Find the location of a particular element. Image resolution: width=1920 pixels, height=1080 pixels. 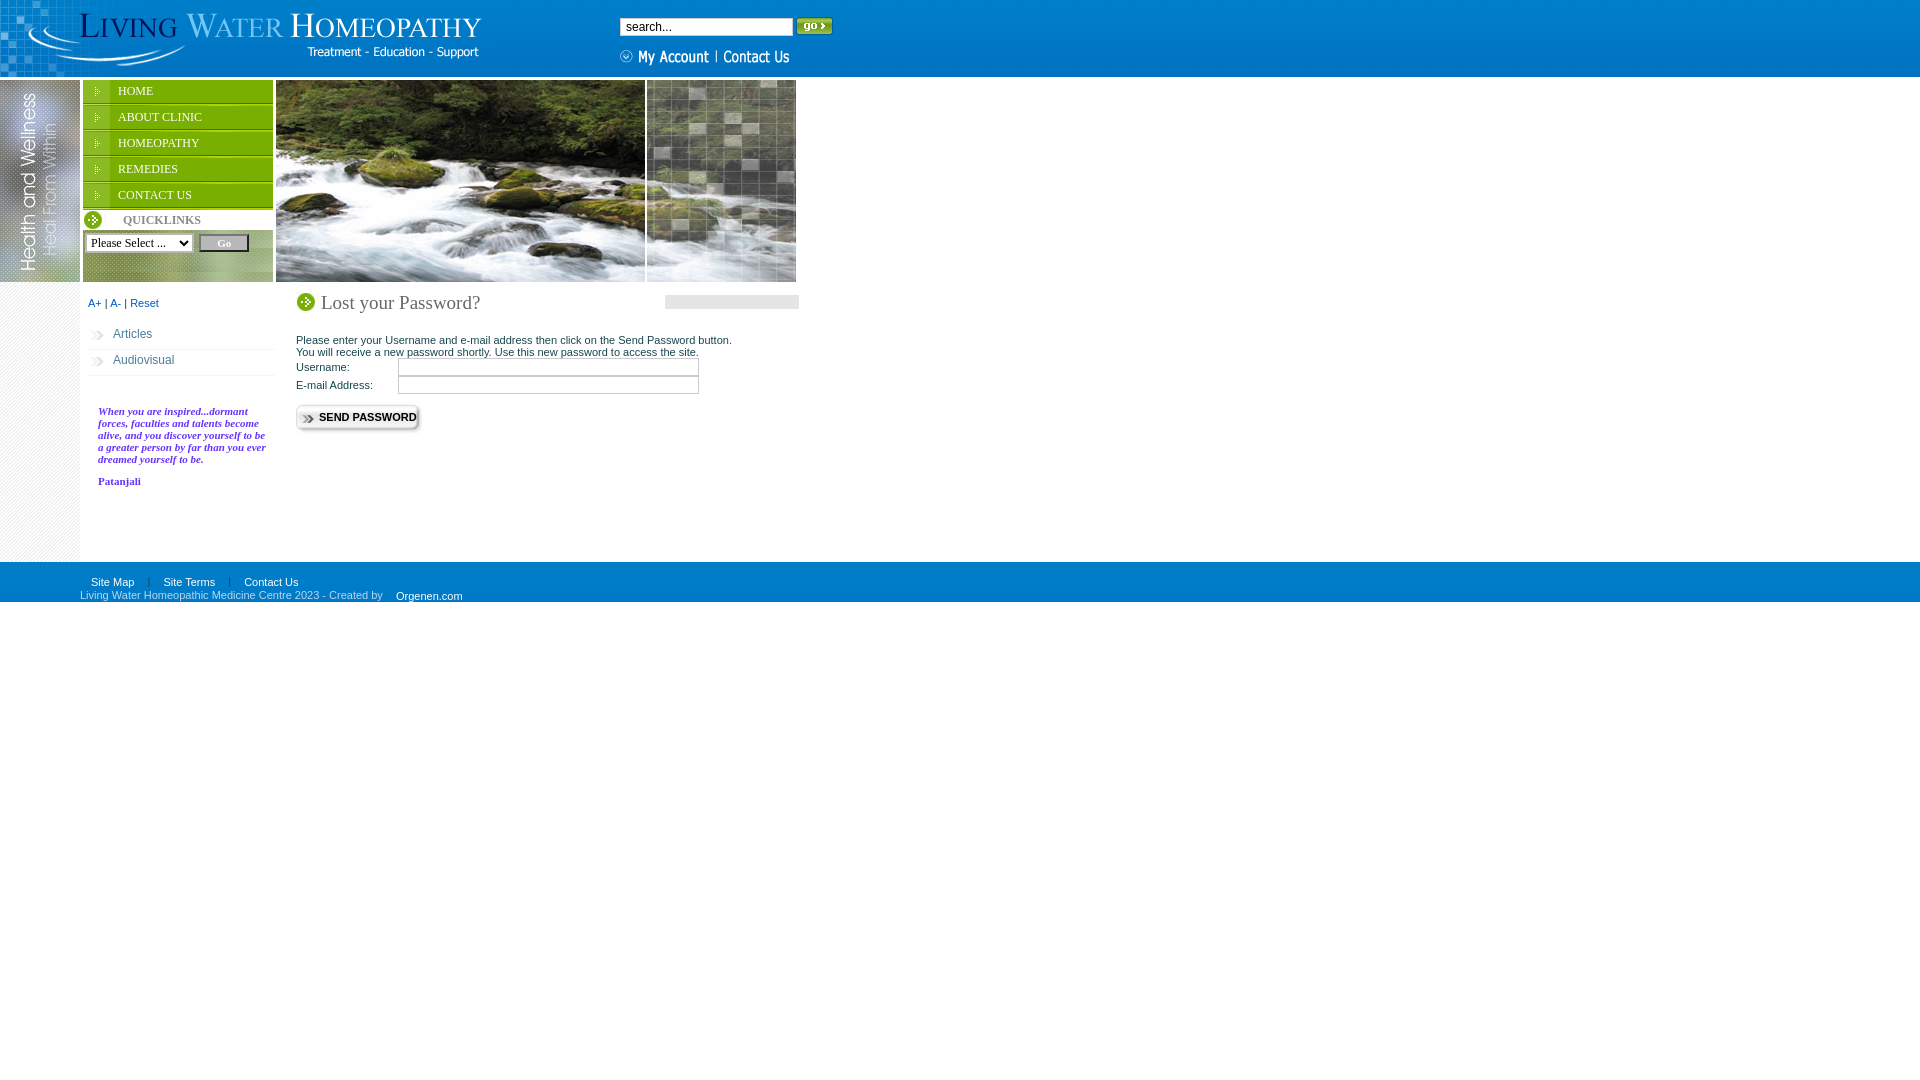

HOMEOPATHY is located at coordinates (178, 145).